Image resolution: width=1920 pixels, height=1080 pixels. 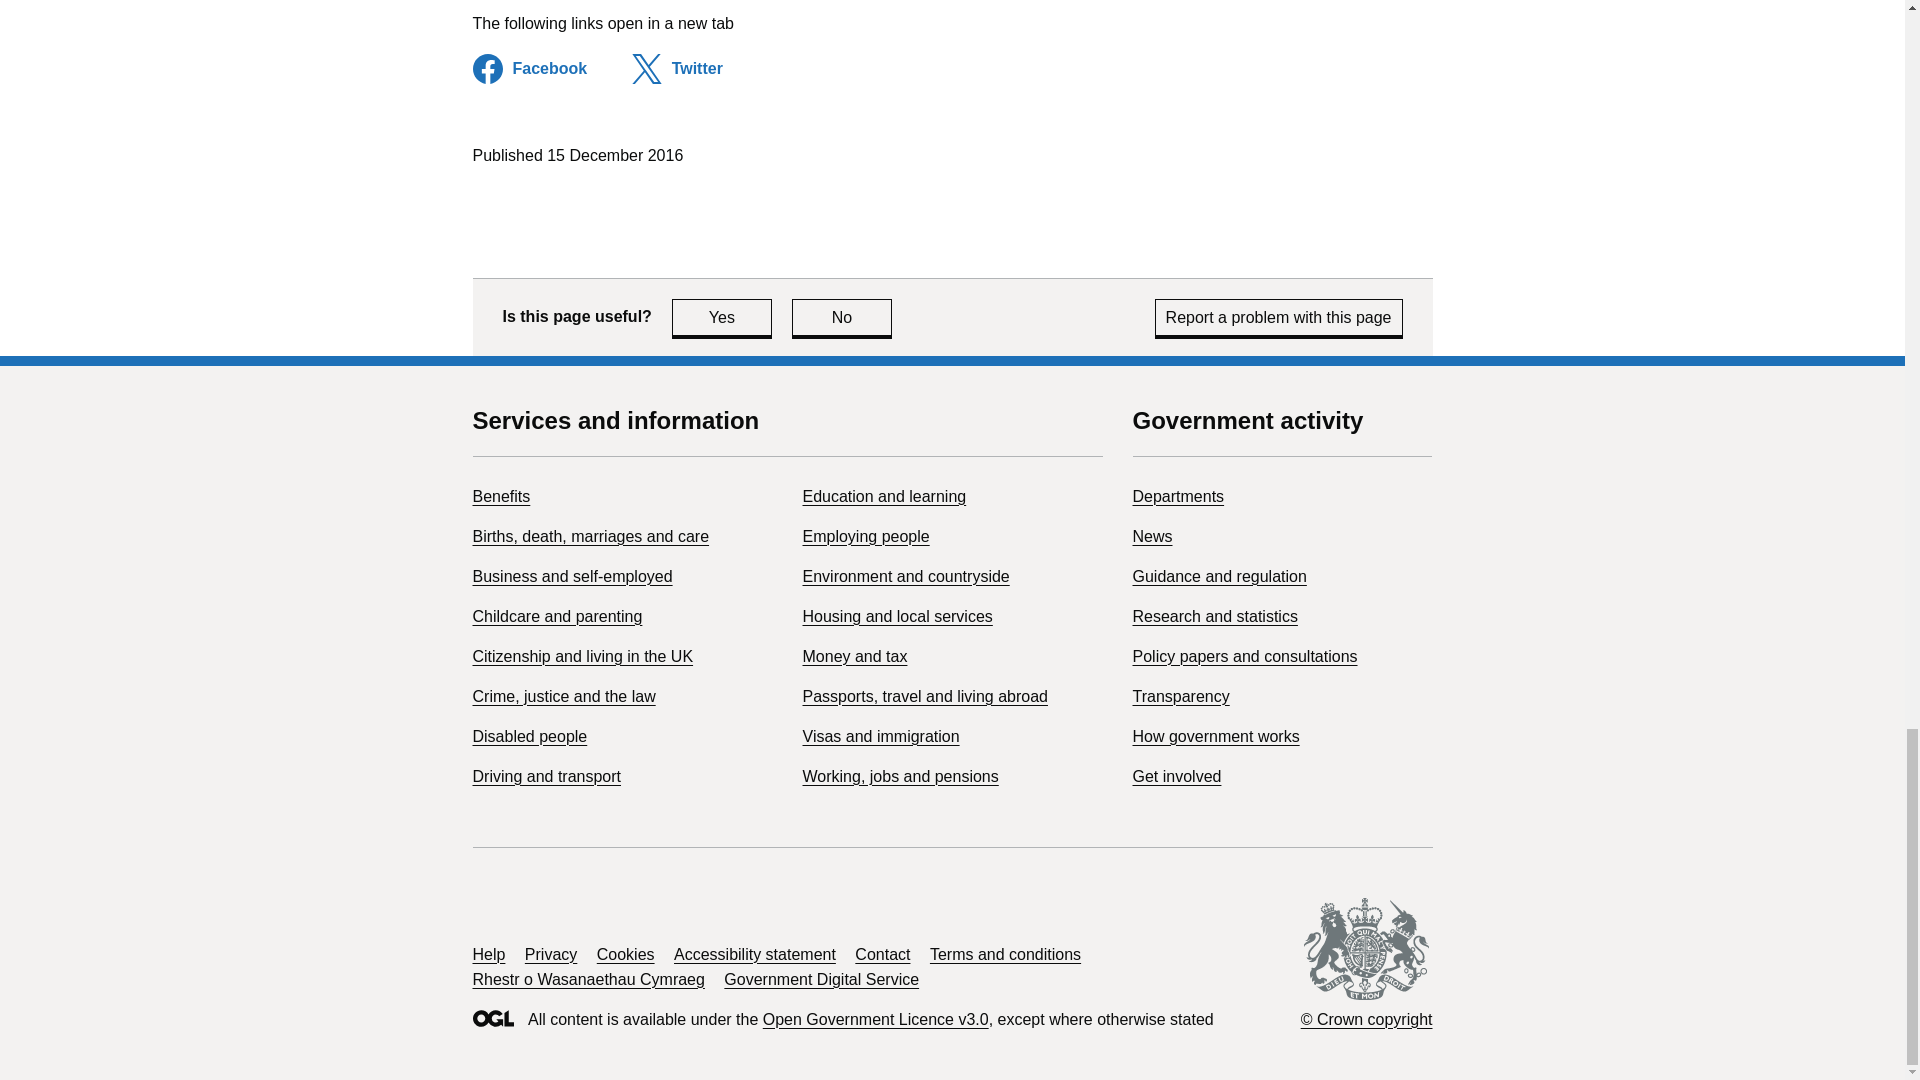 What do you see at coordinates (1244, 656) in the screenshot?
I see `Business and self-employed` at bounding box center [1244, 656].